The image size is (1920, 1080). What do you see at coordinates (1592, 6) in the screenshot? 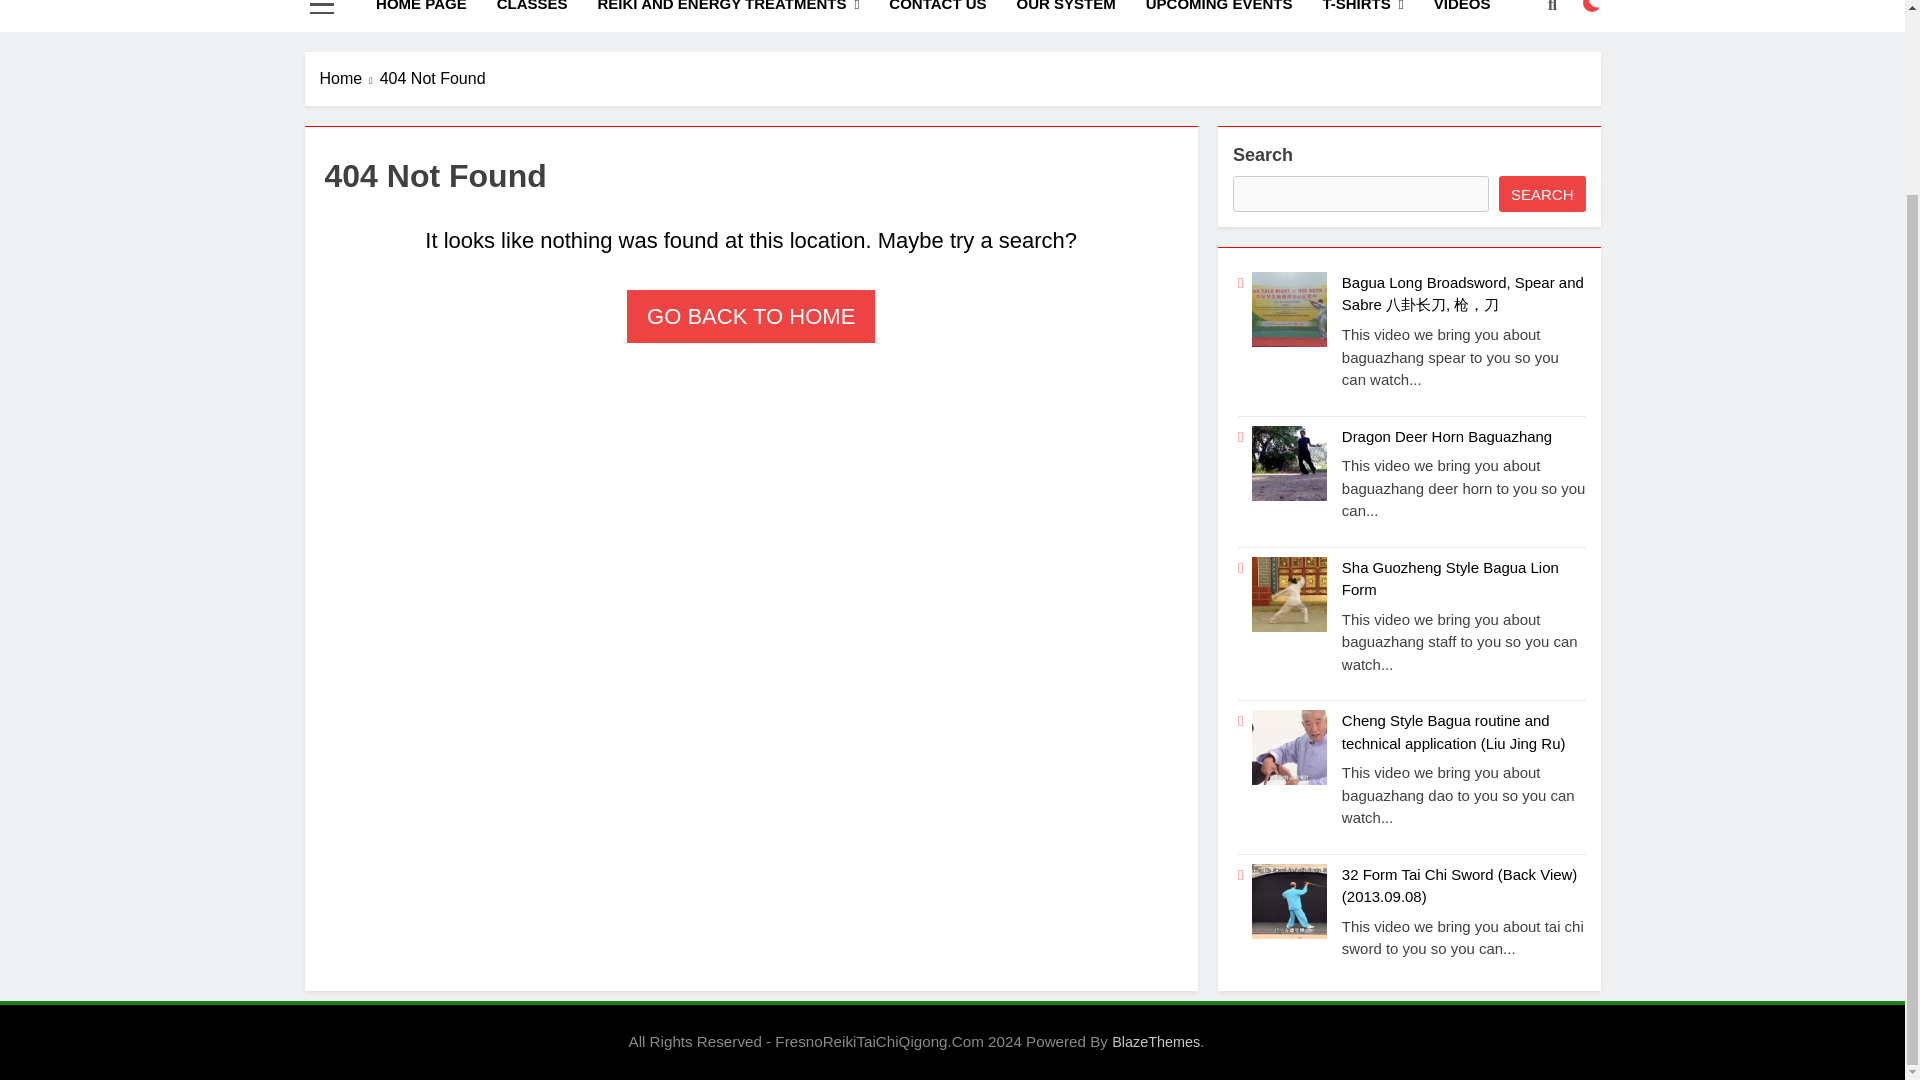
I see `on` at bounding box center [1592, 6].